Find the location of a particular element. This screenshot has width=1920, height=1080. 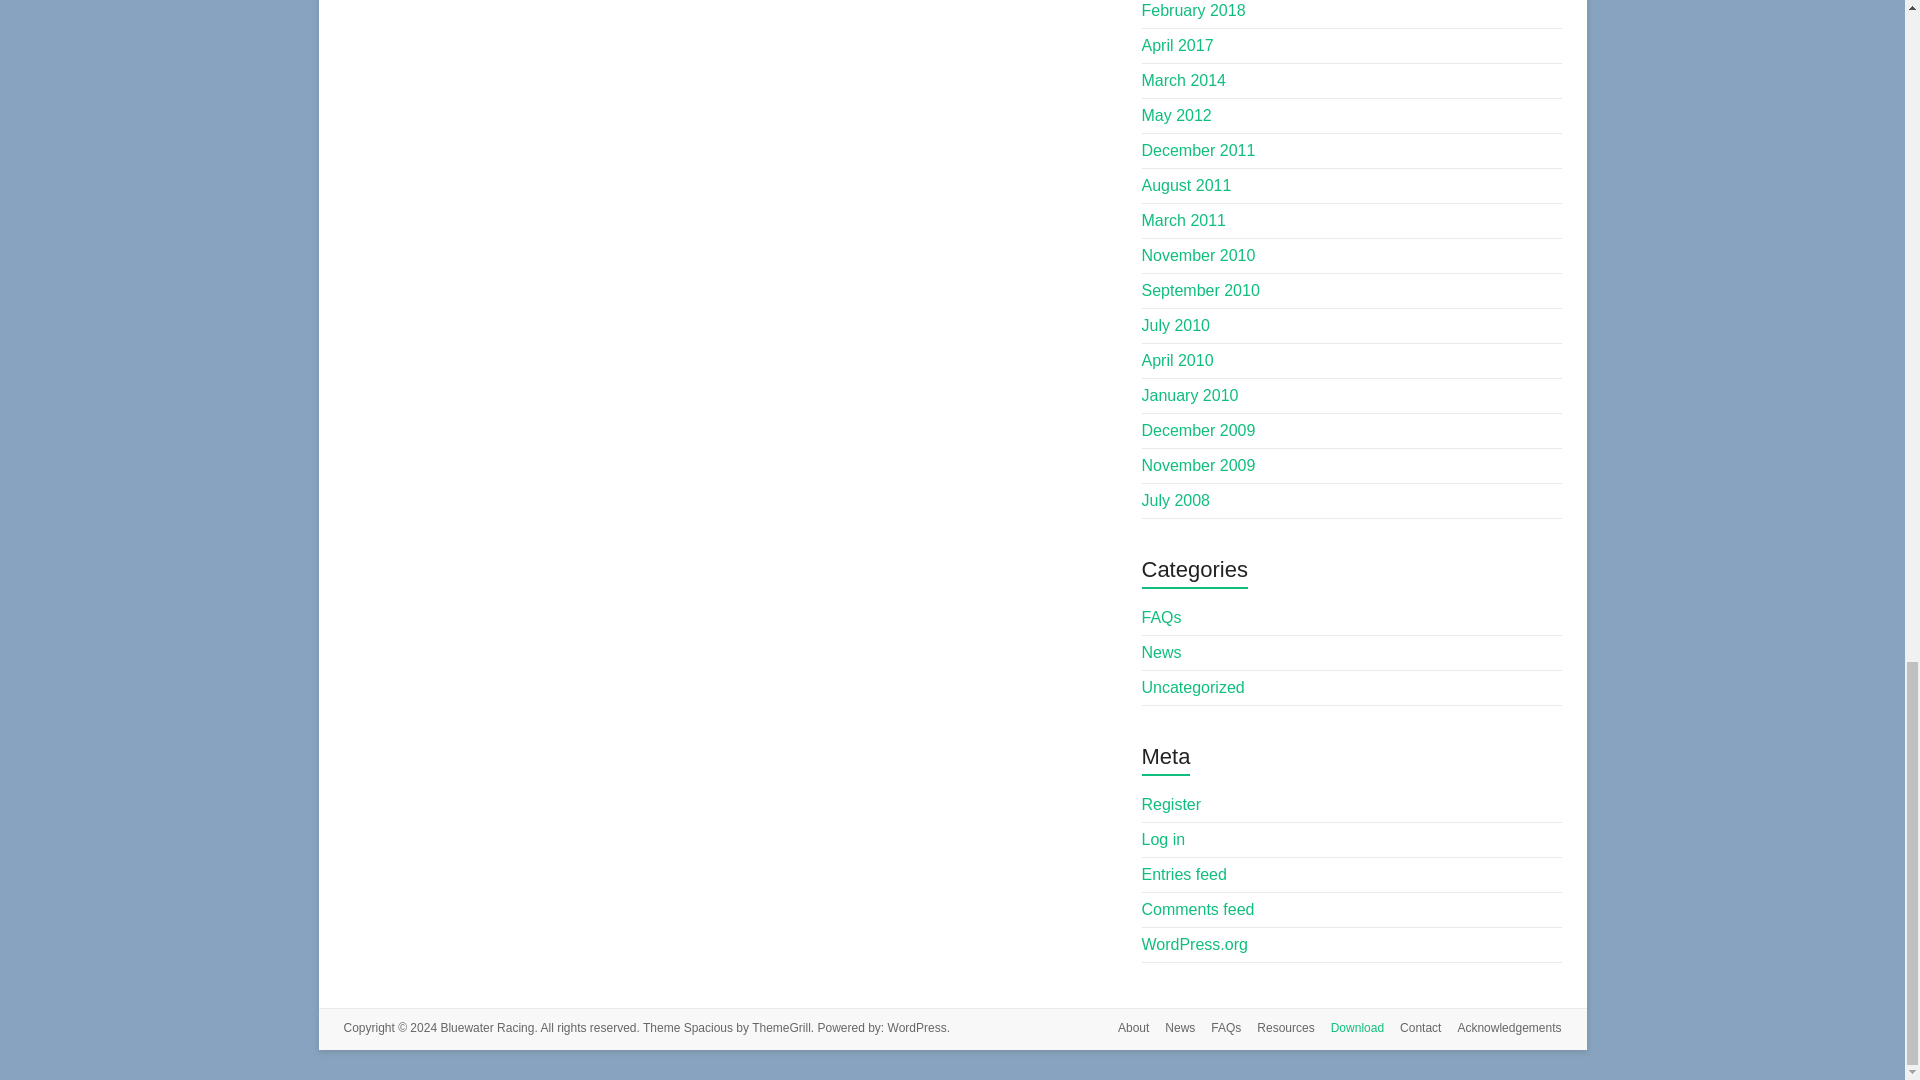

Bluewater Racing is located at coordinates (486, 1027).